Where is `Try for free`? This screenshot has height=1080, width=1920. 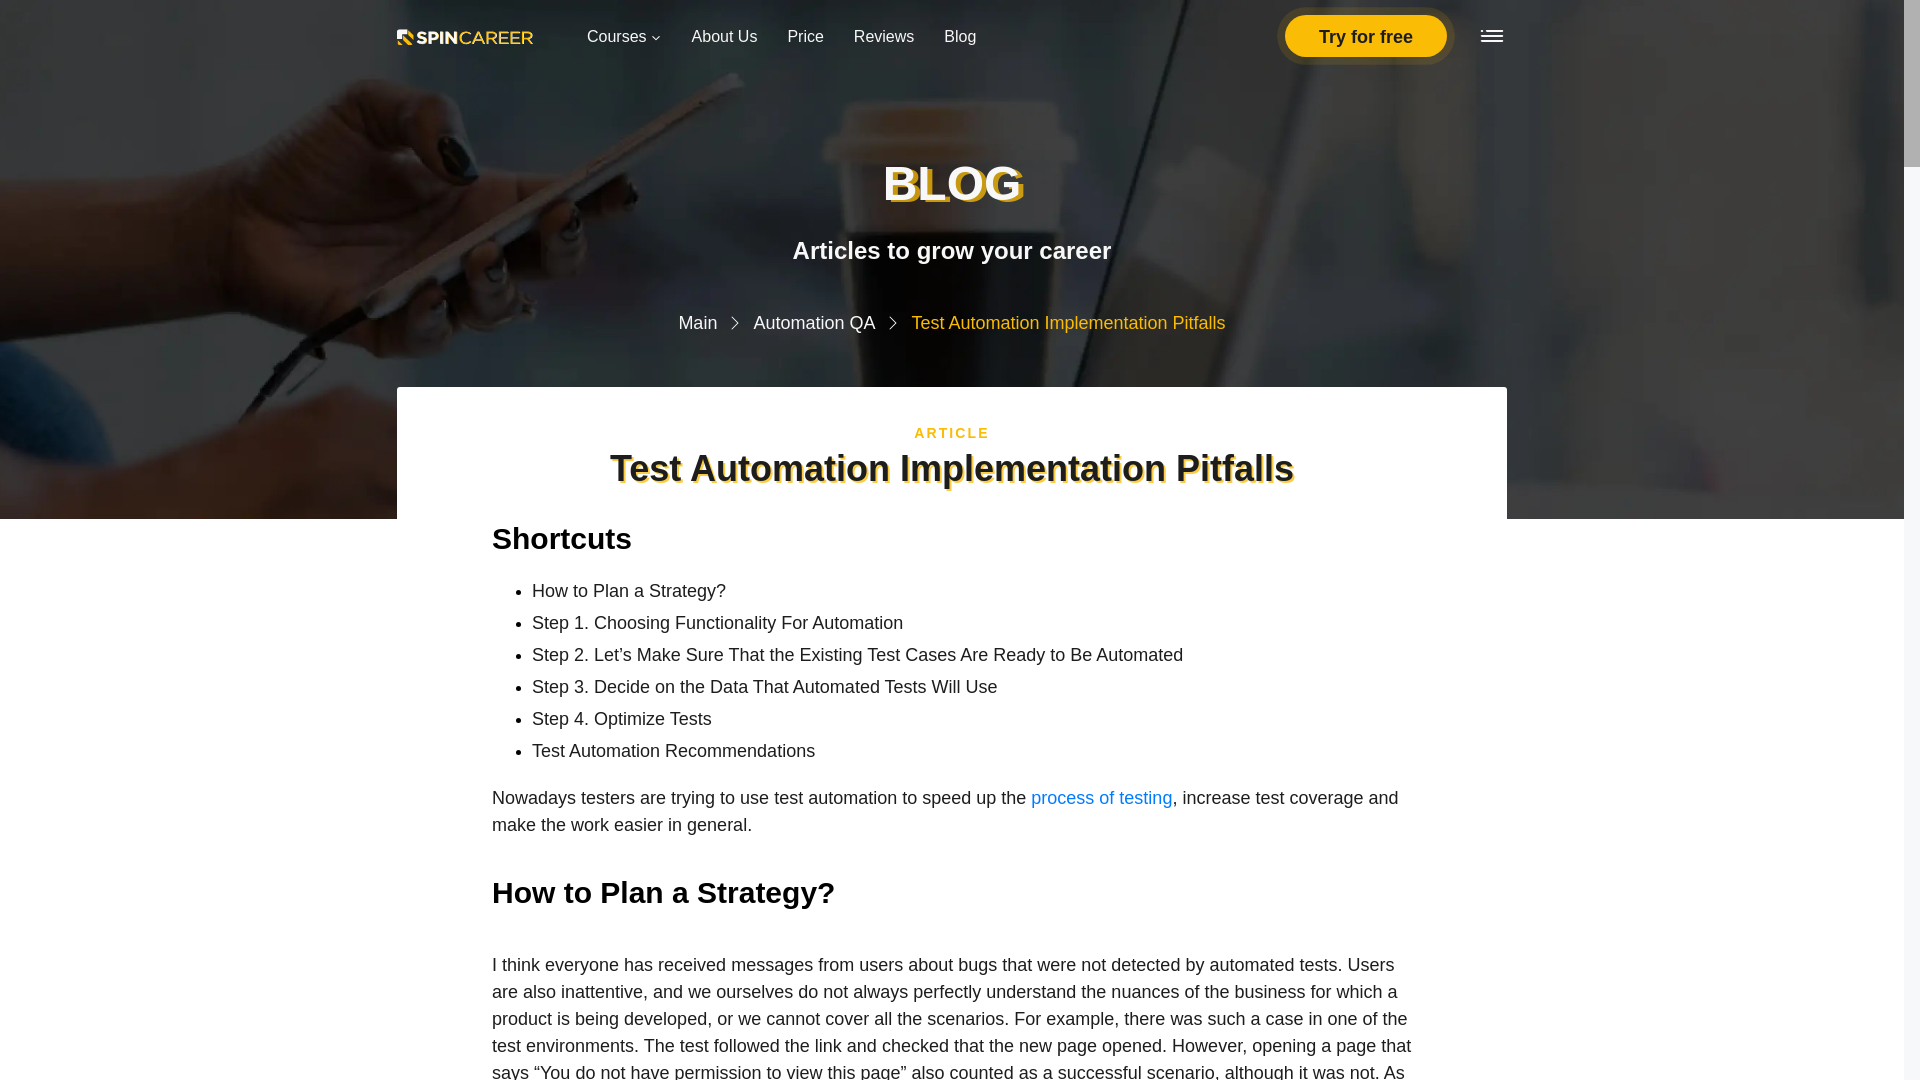 Try for free is located at coordinates (1366, 36).